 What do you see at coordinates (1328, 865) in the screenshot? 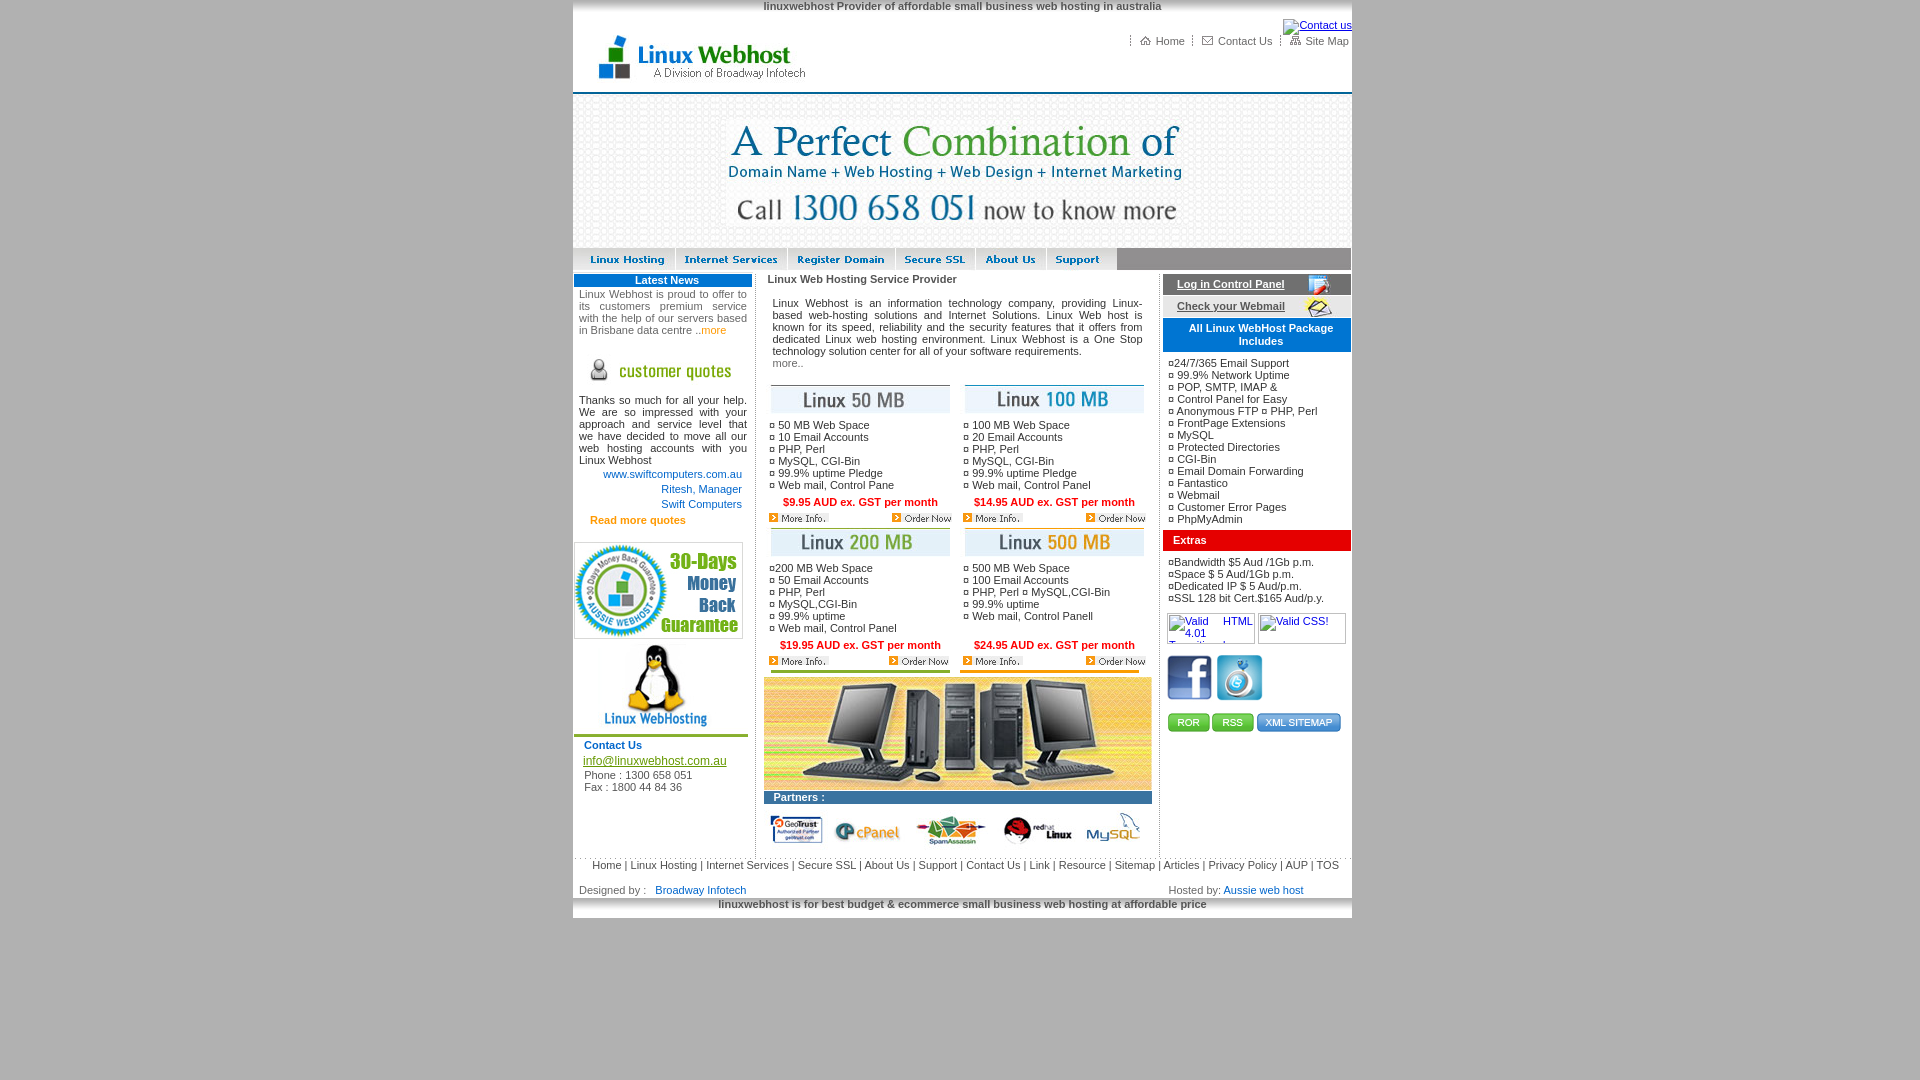
I see `TOS` at bounding box center [1328, 865].